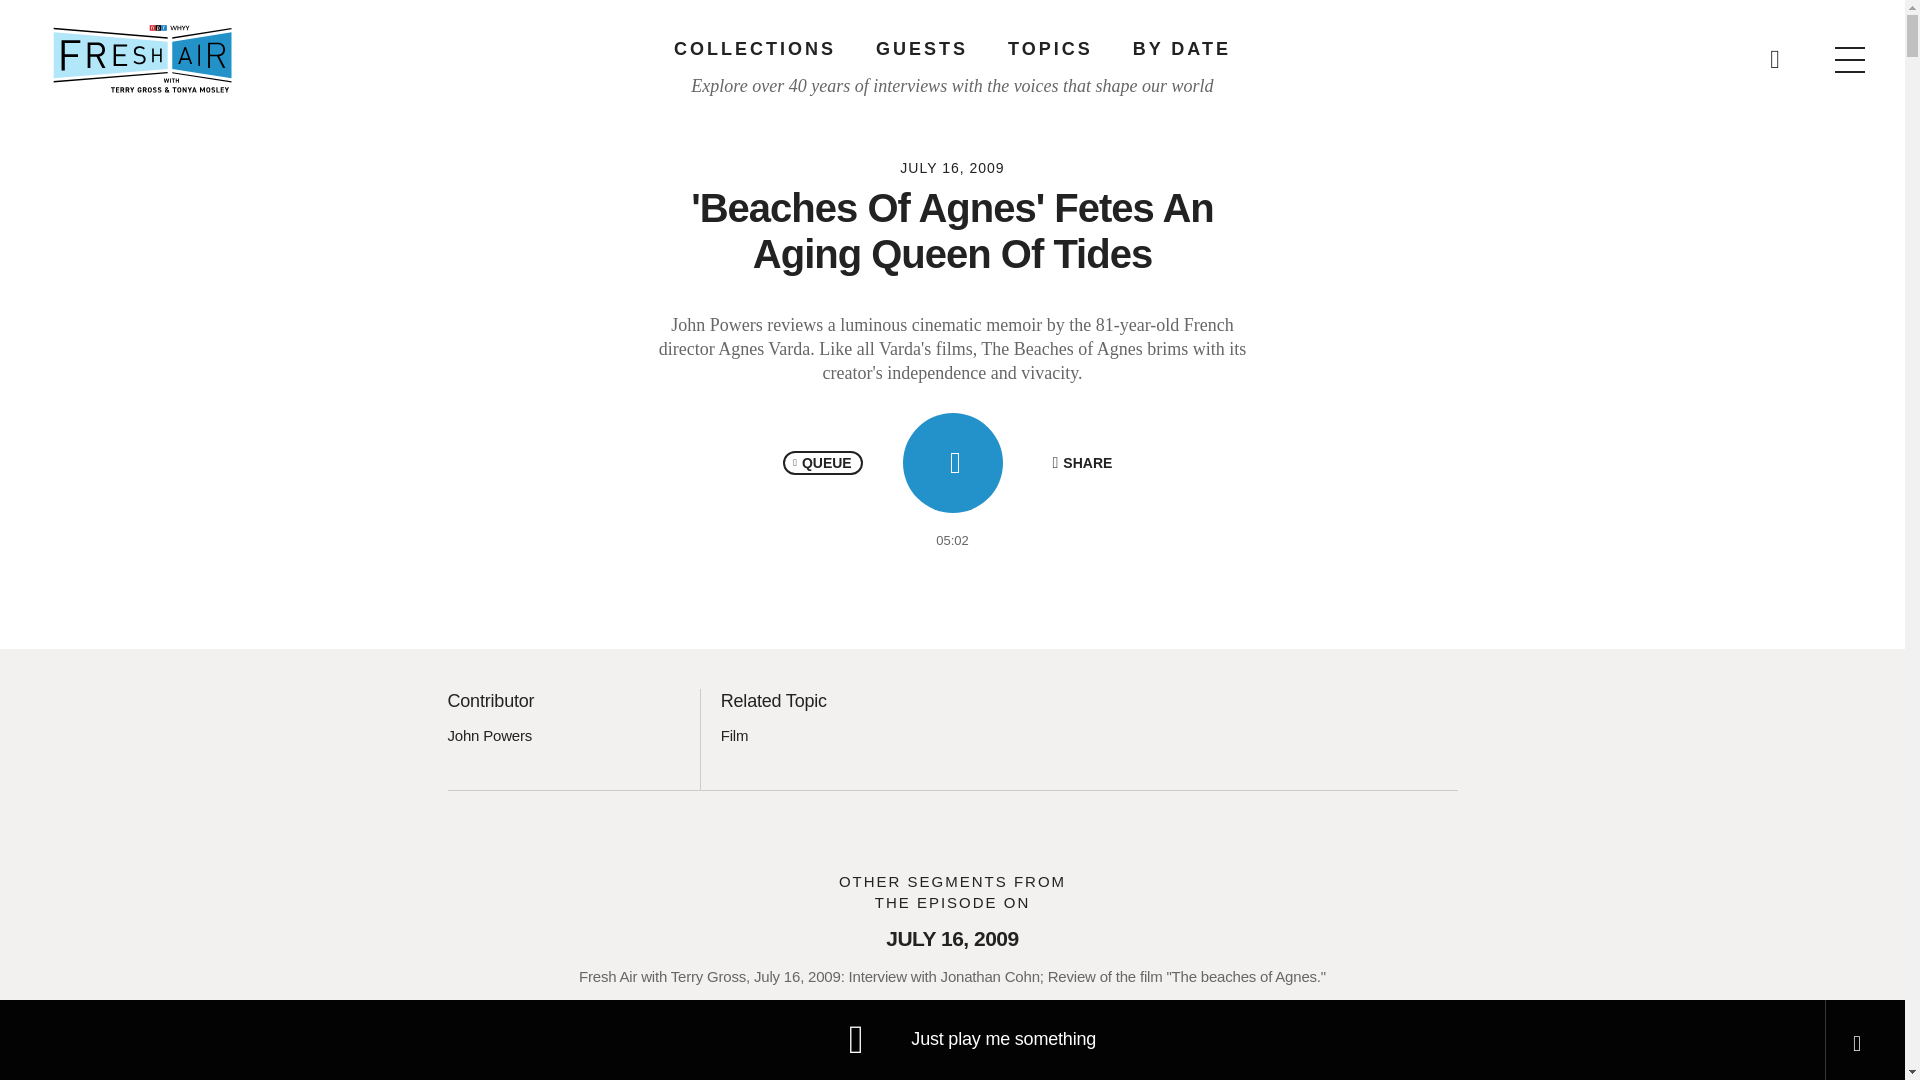 This screenshot has width=1920, height=1080. I want to click on GUESTS, so click(921, 48).